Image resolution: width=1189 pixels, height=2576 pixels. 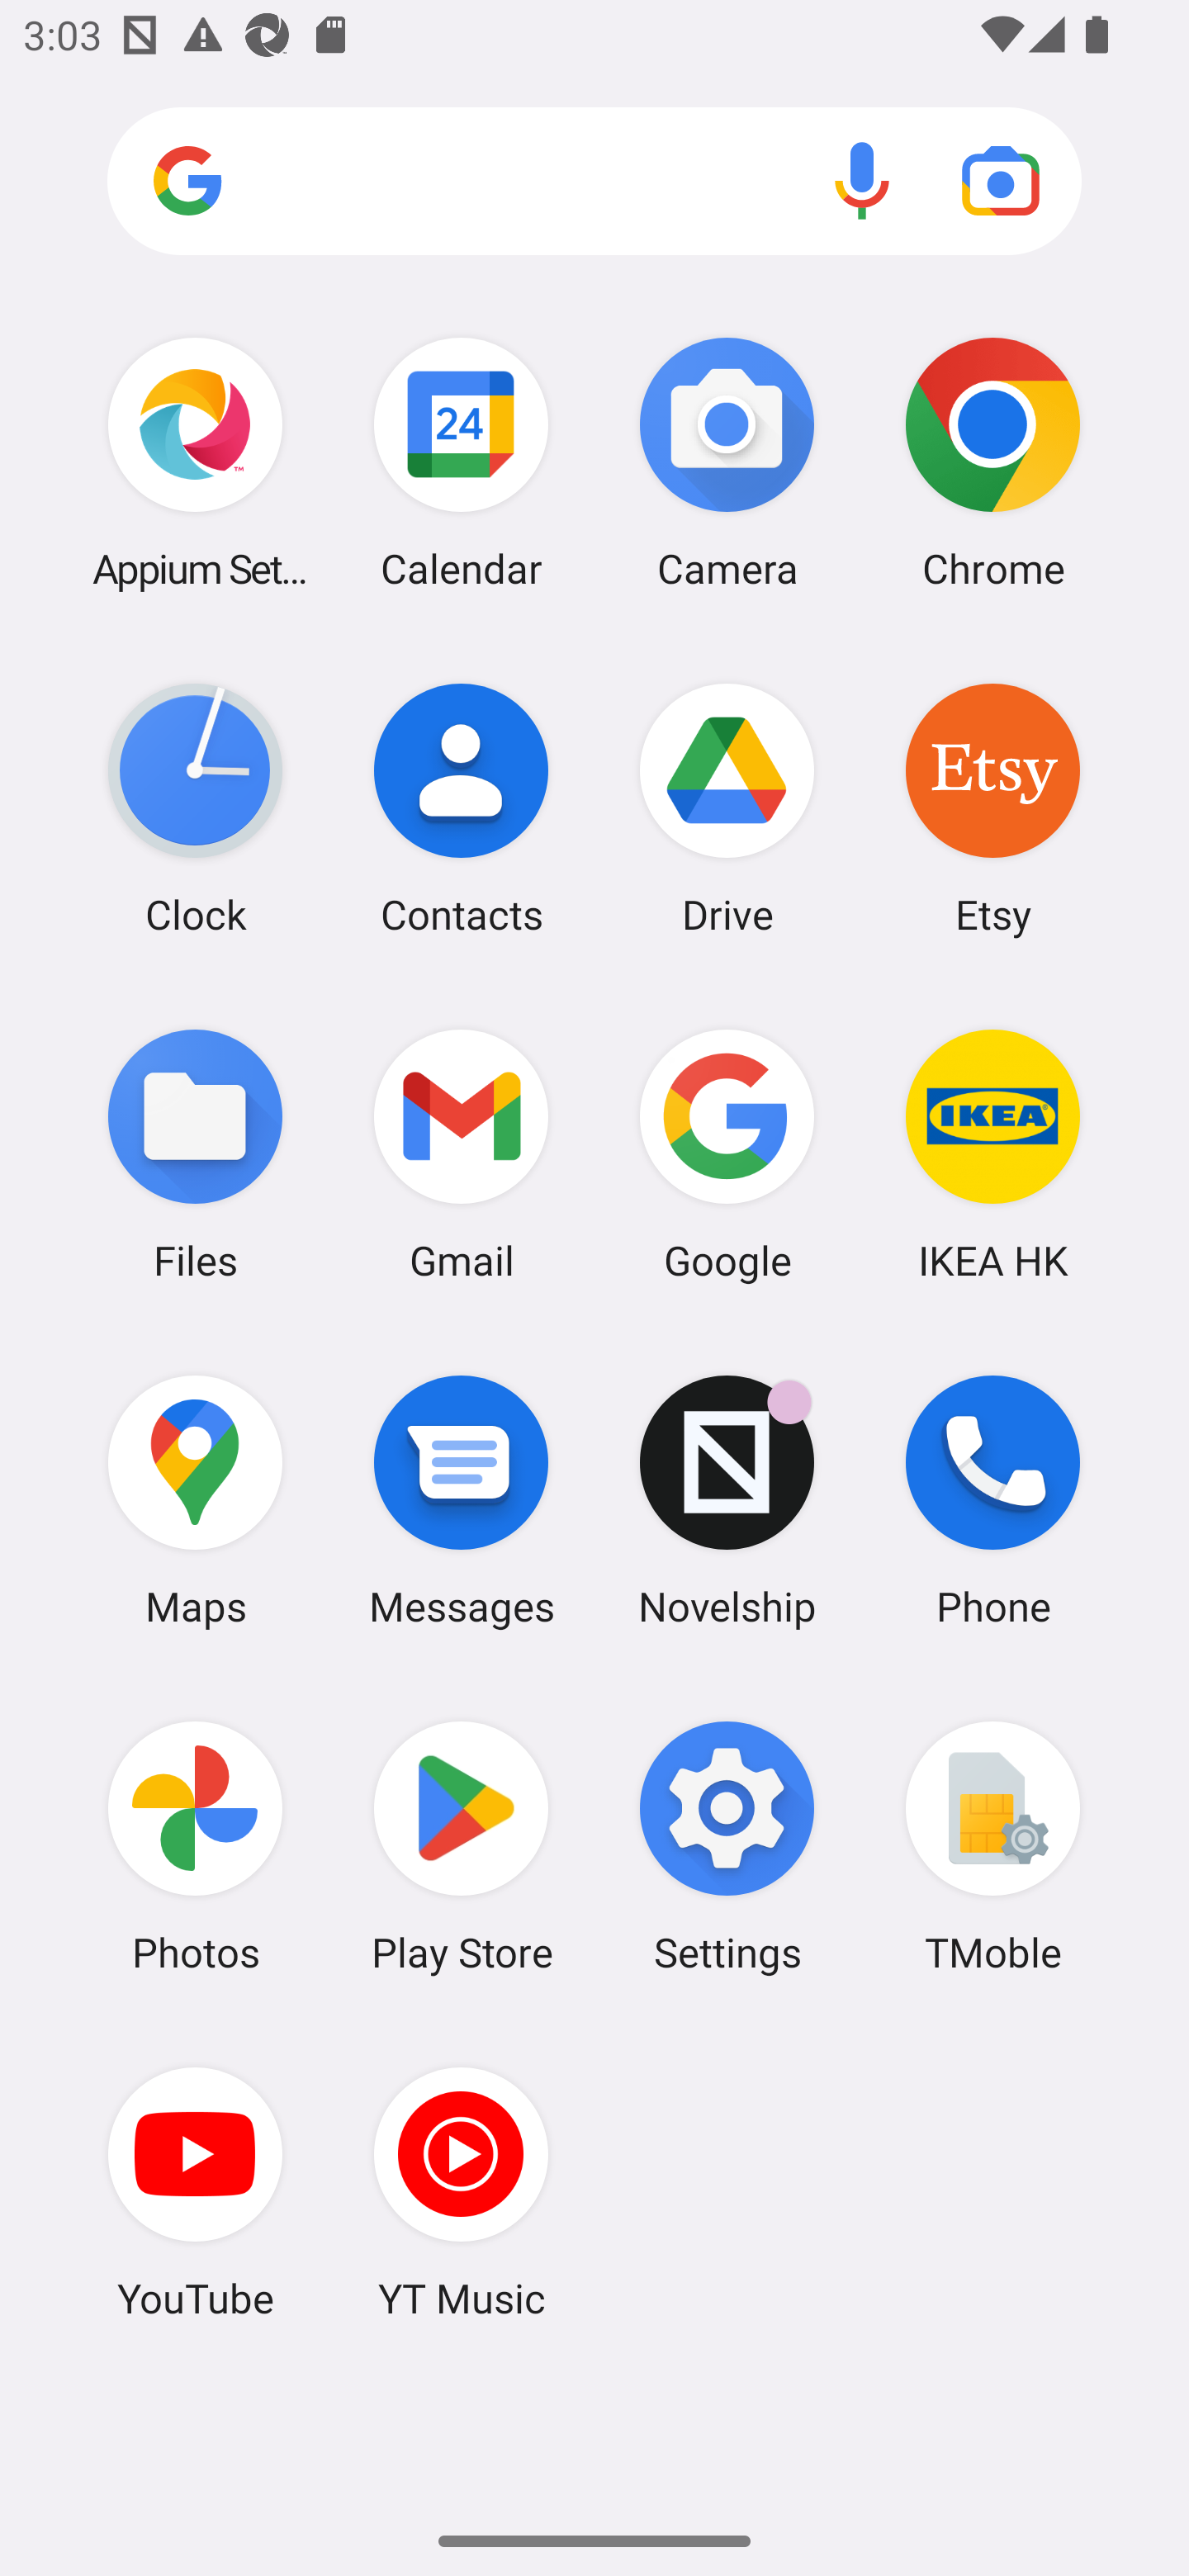 What do you see at coordinates (727, 462) in the screenshot?
I see `Camera` at bounding box center [727, 462].